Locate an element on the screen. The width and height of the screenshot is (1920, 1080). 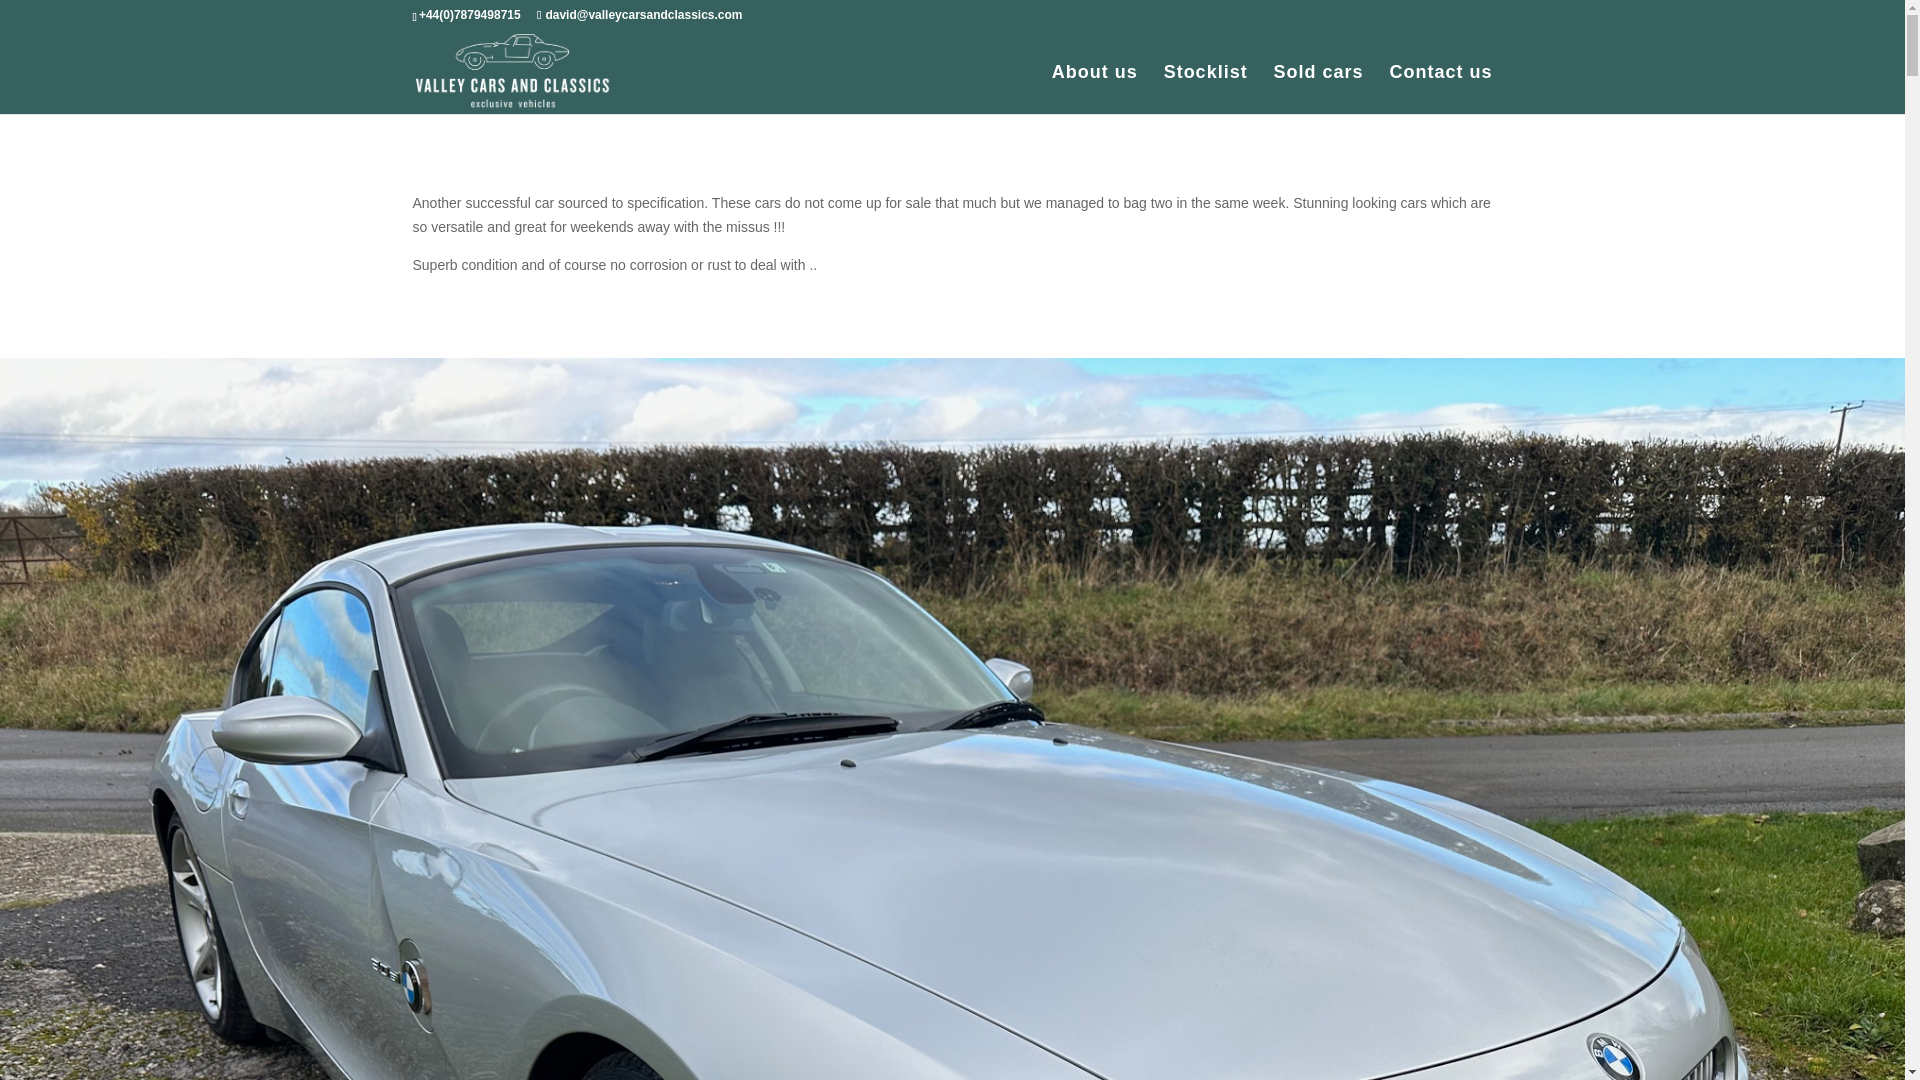
Stocklist is located at coordinates (1206, 89).